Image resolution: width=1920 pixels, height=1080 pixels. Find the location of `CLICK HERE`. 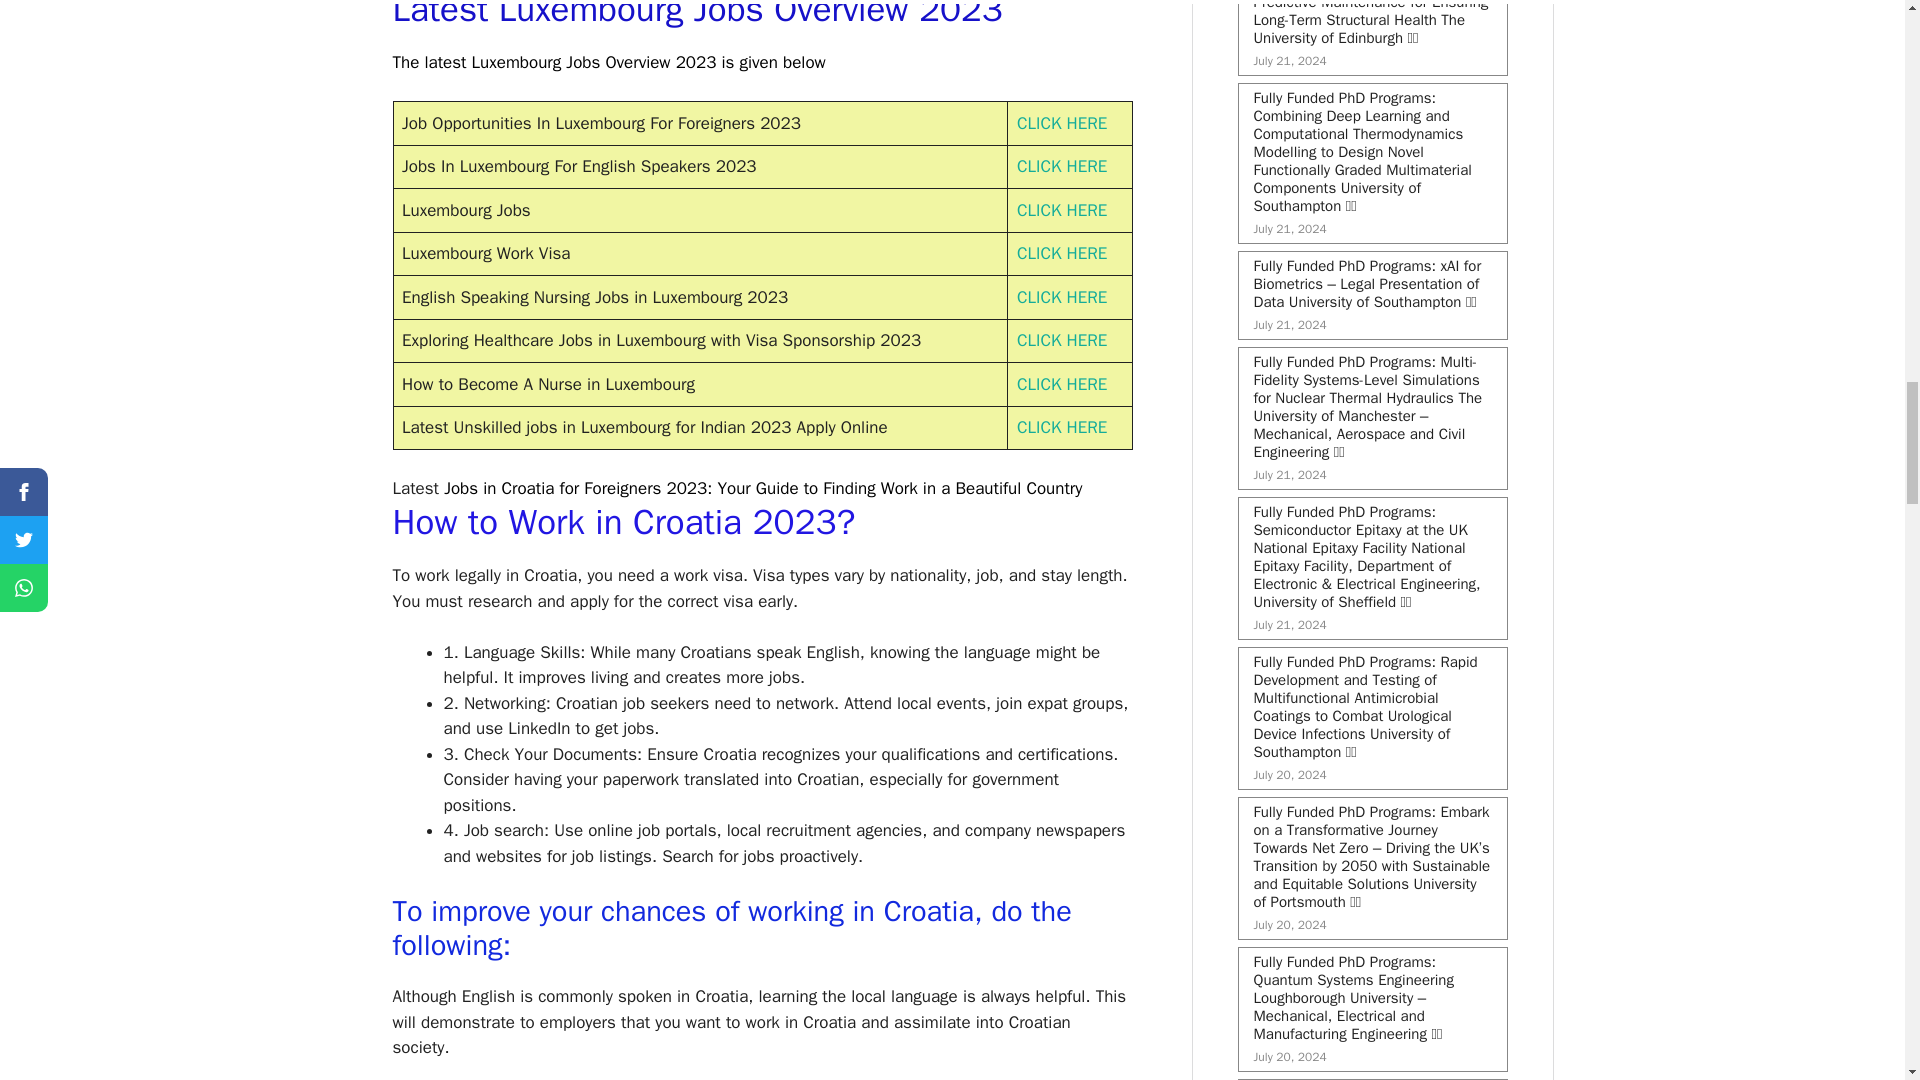

CLICK HERE is located at coordinates (1062, 210).